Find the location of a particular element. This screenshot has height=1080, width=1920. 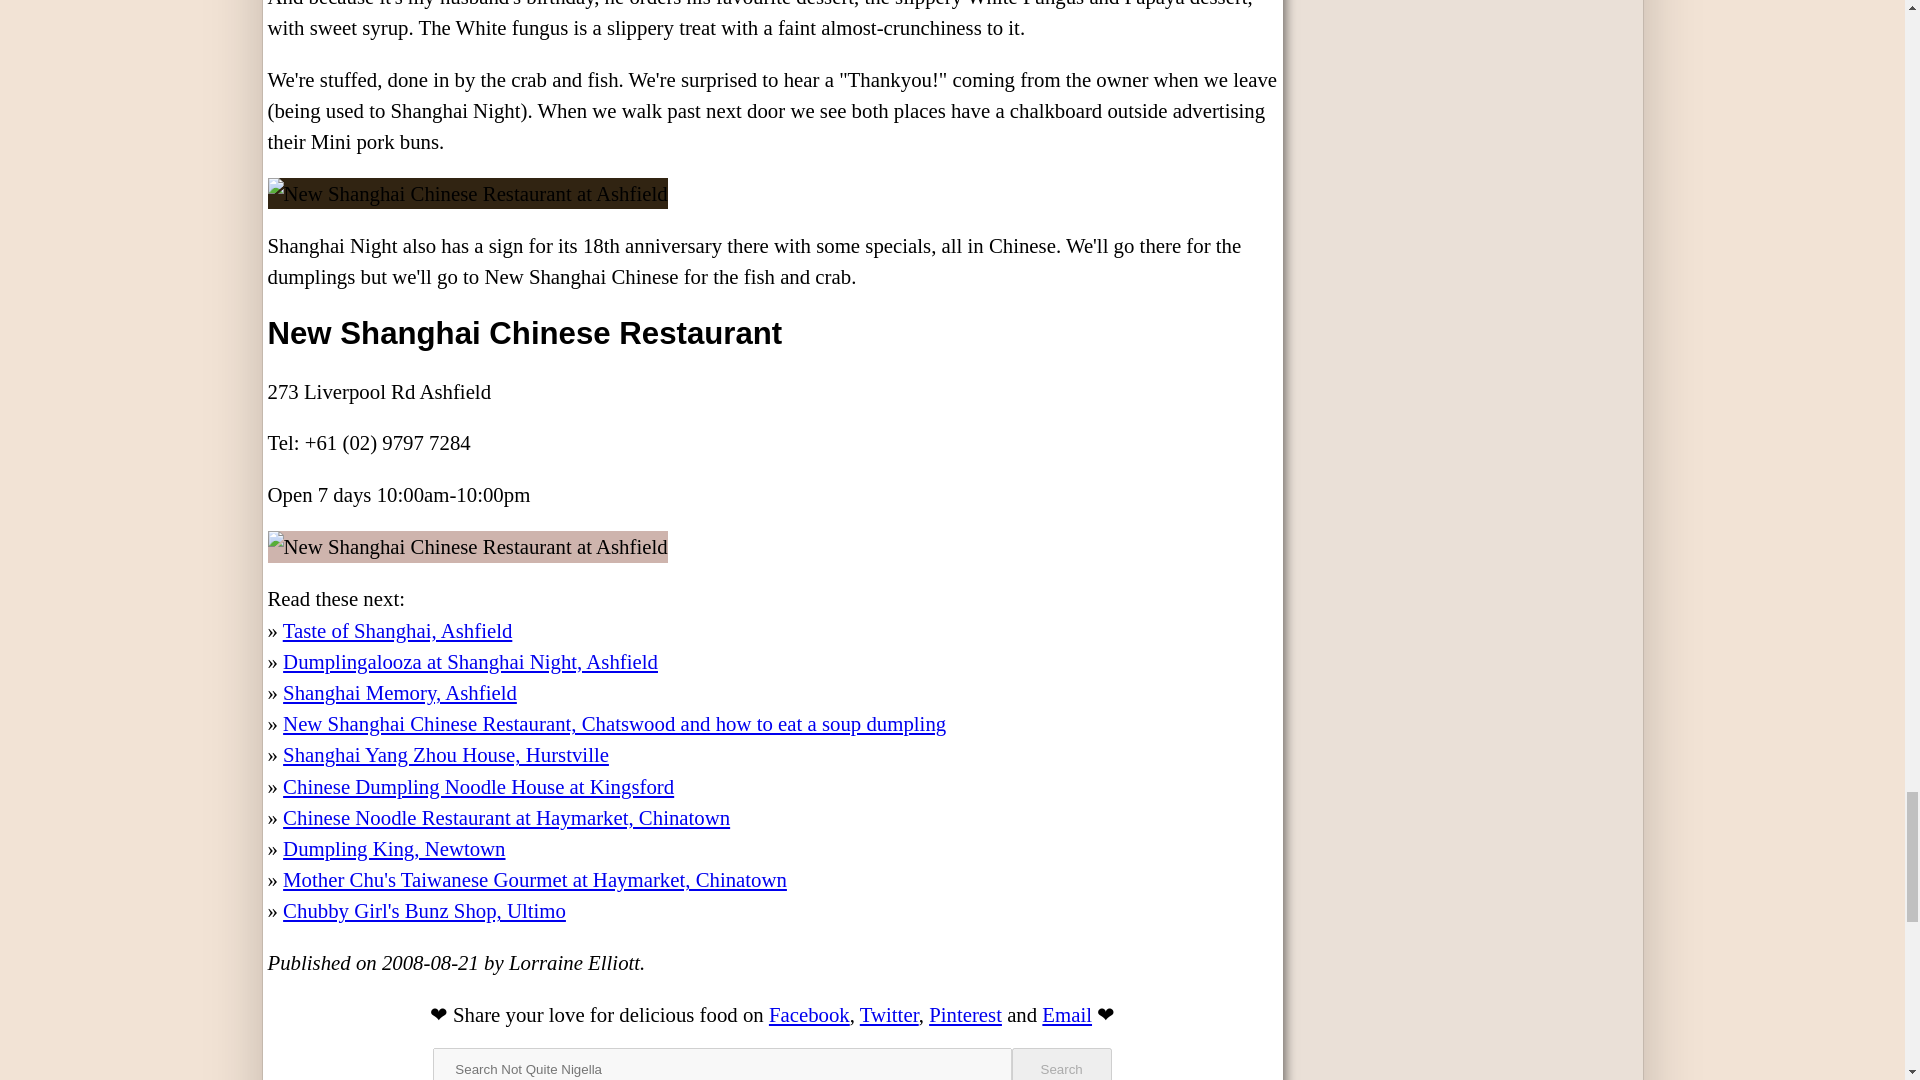

Shanghai Memory, Ashfield is located at coordinates (399, 692).